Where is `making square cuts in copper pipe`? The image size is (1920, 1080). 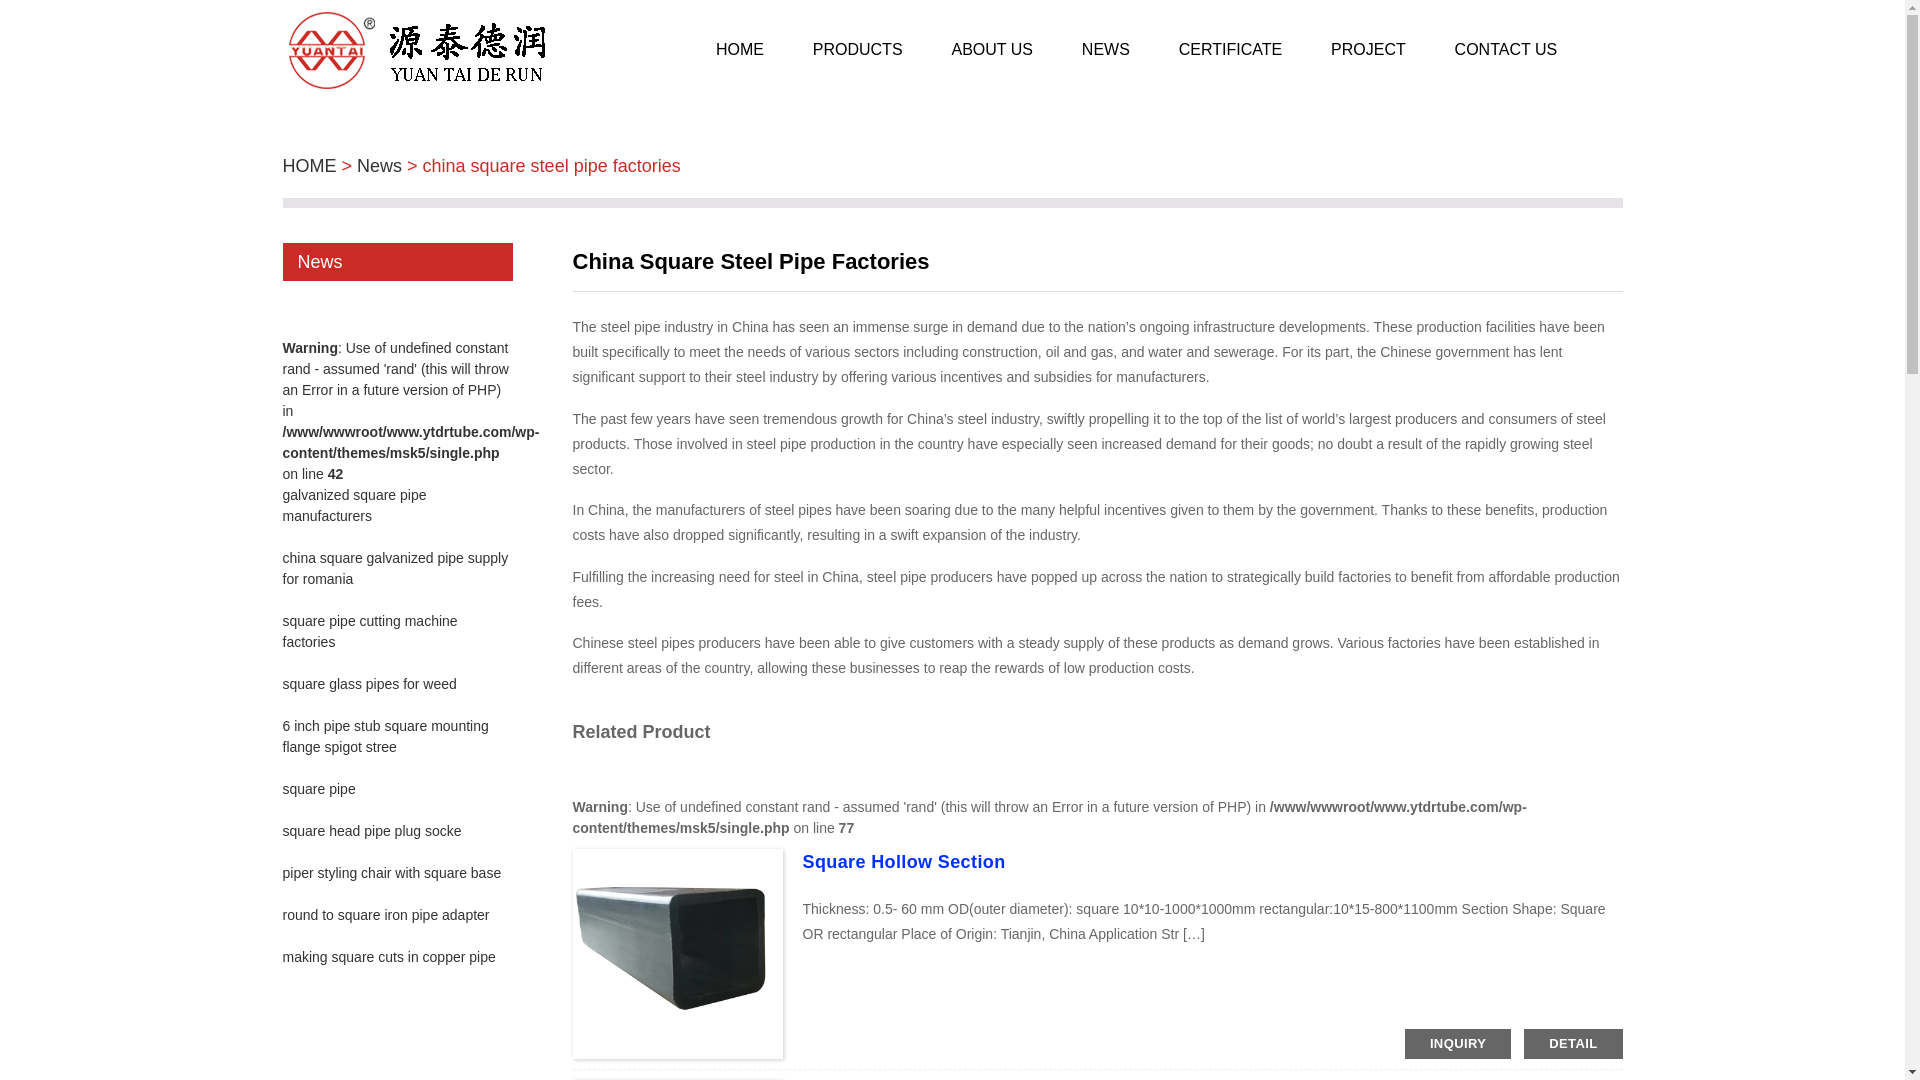 making square cuts in copper pipe is located at coordinates (388, 957).